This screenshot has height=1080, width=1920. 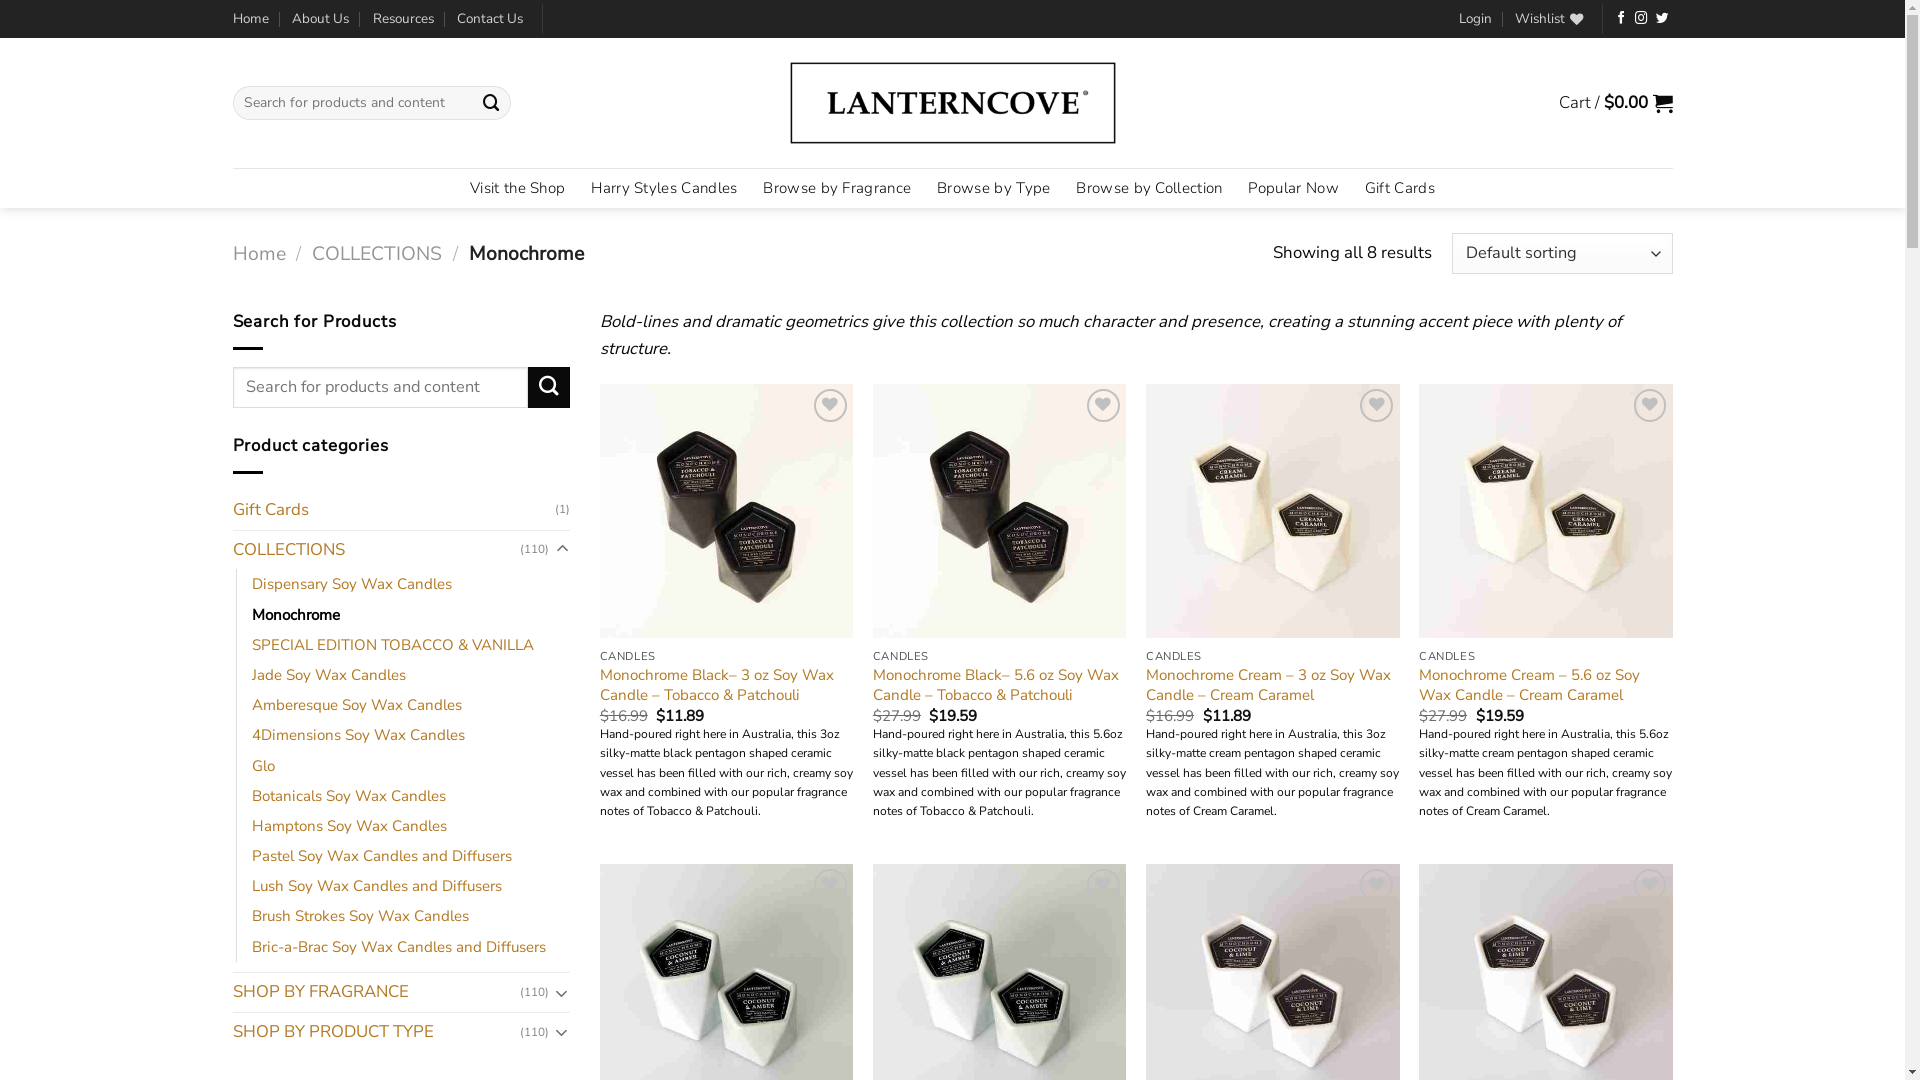 What do you see at coordinates (376, 550) in the screenshot?
I see `COLLECTIONS` at bounding box center [376, 550].